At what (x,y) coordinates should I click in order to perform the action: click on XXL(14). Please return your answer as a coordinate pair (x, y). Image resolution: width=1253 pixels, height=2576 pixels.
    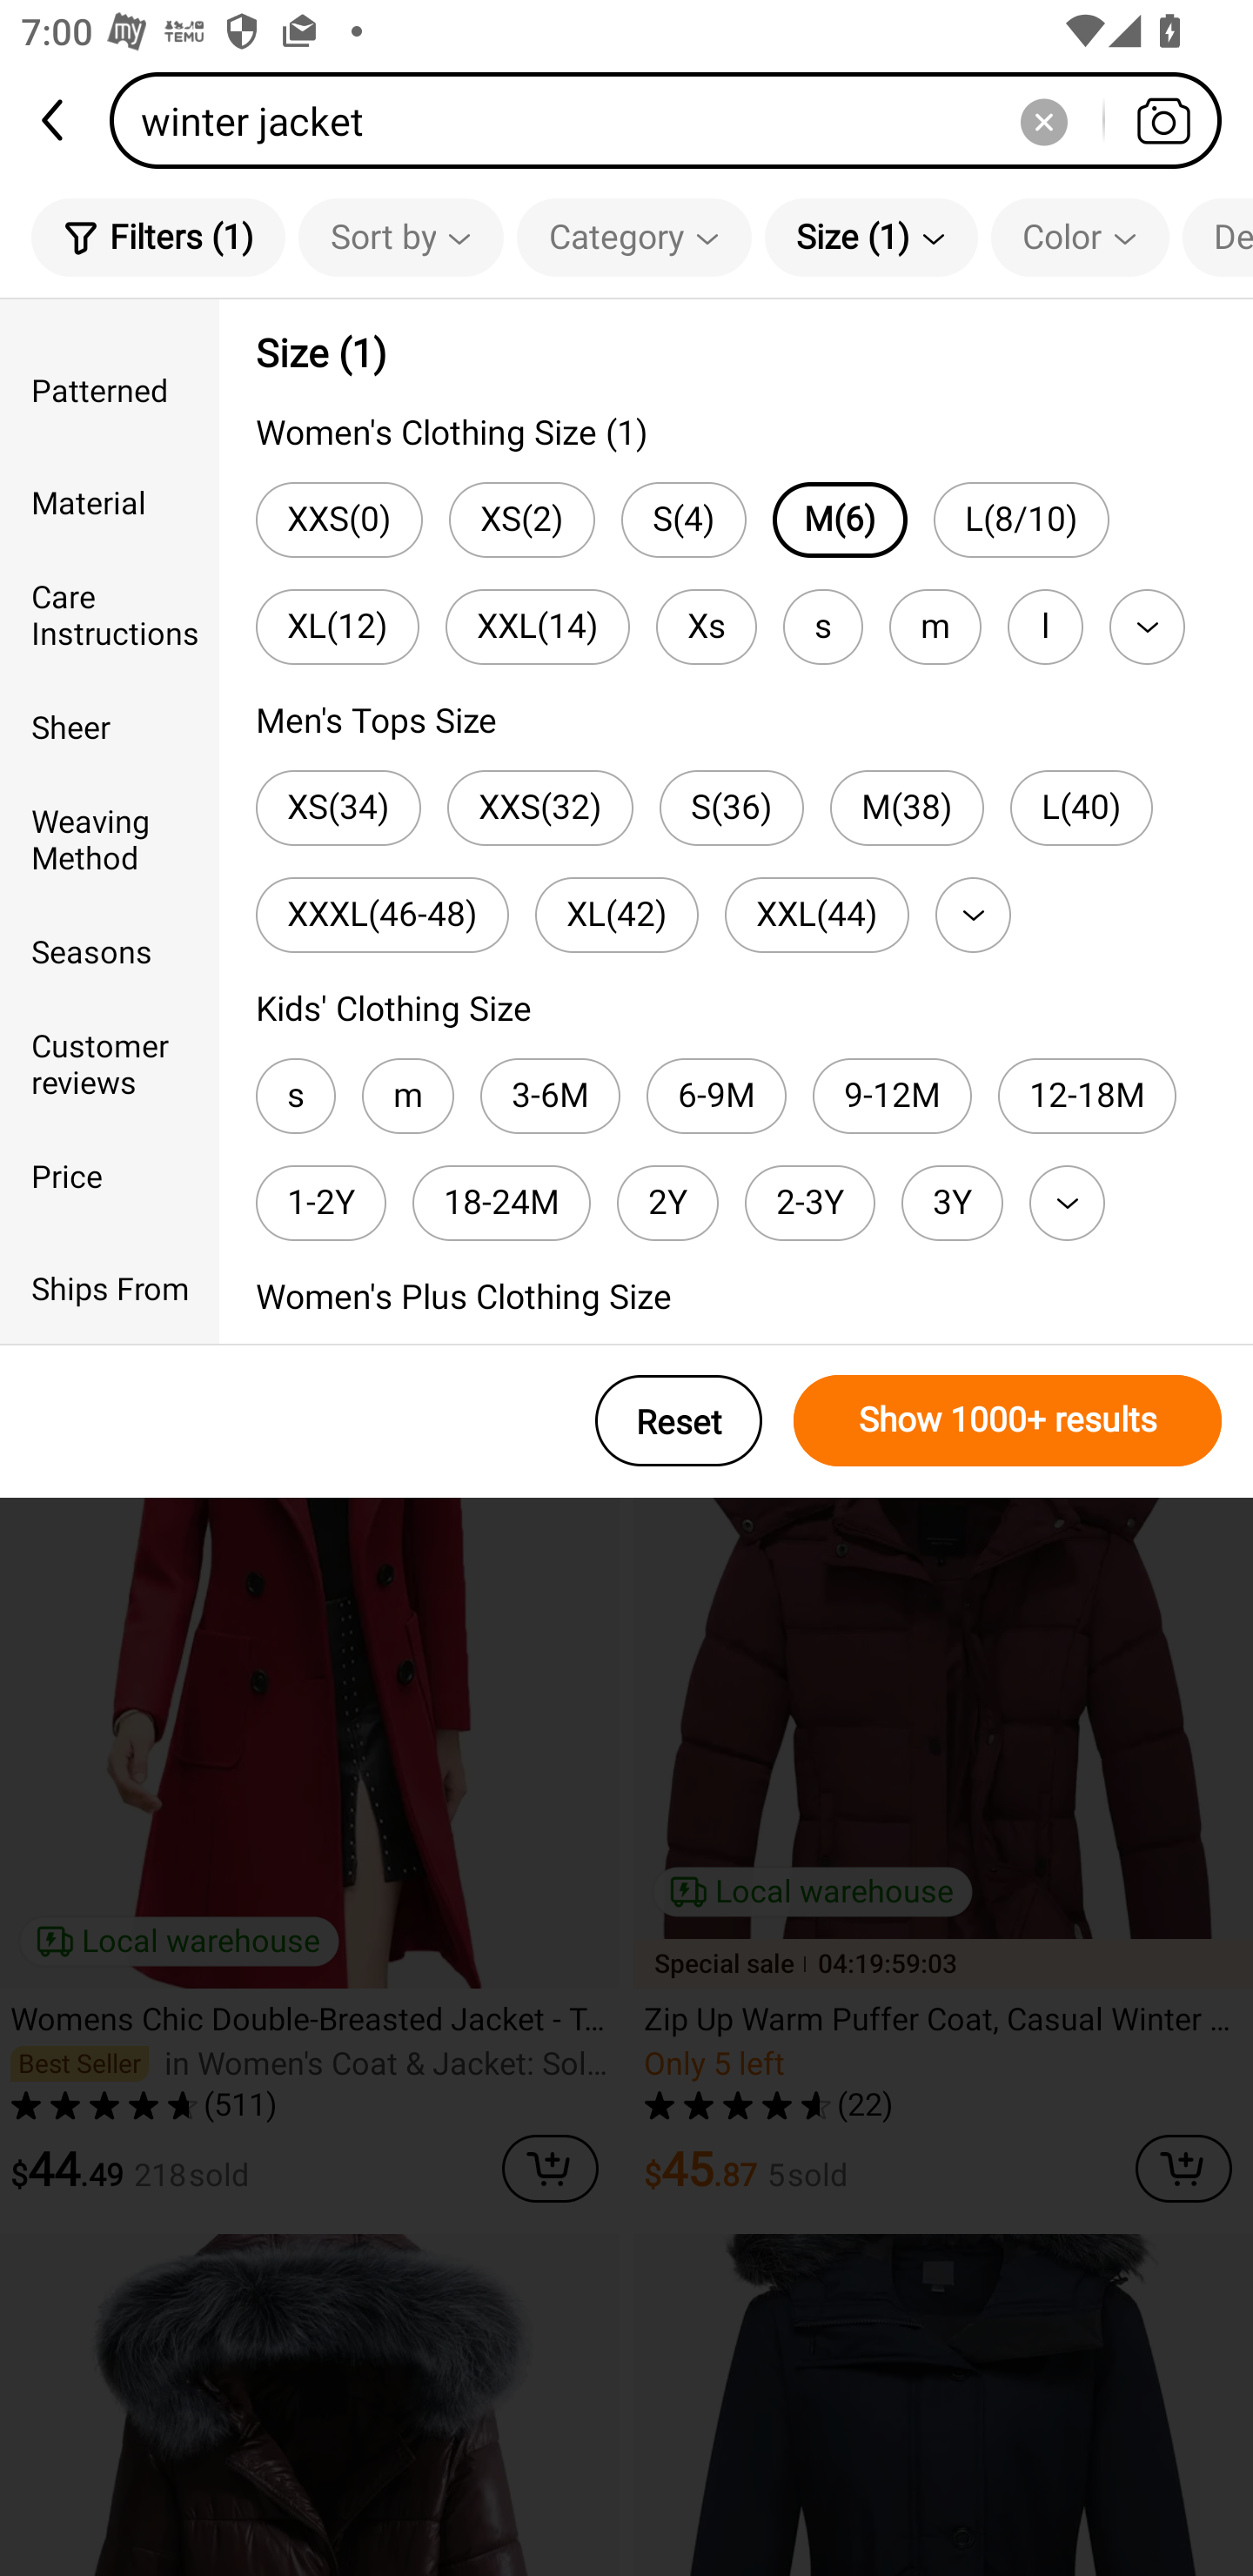
    Looking at the image, I should click on (538, 627).